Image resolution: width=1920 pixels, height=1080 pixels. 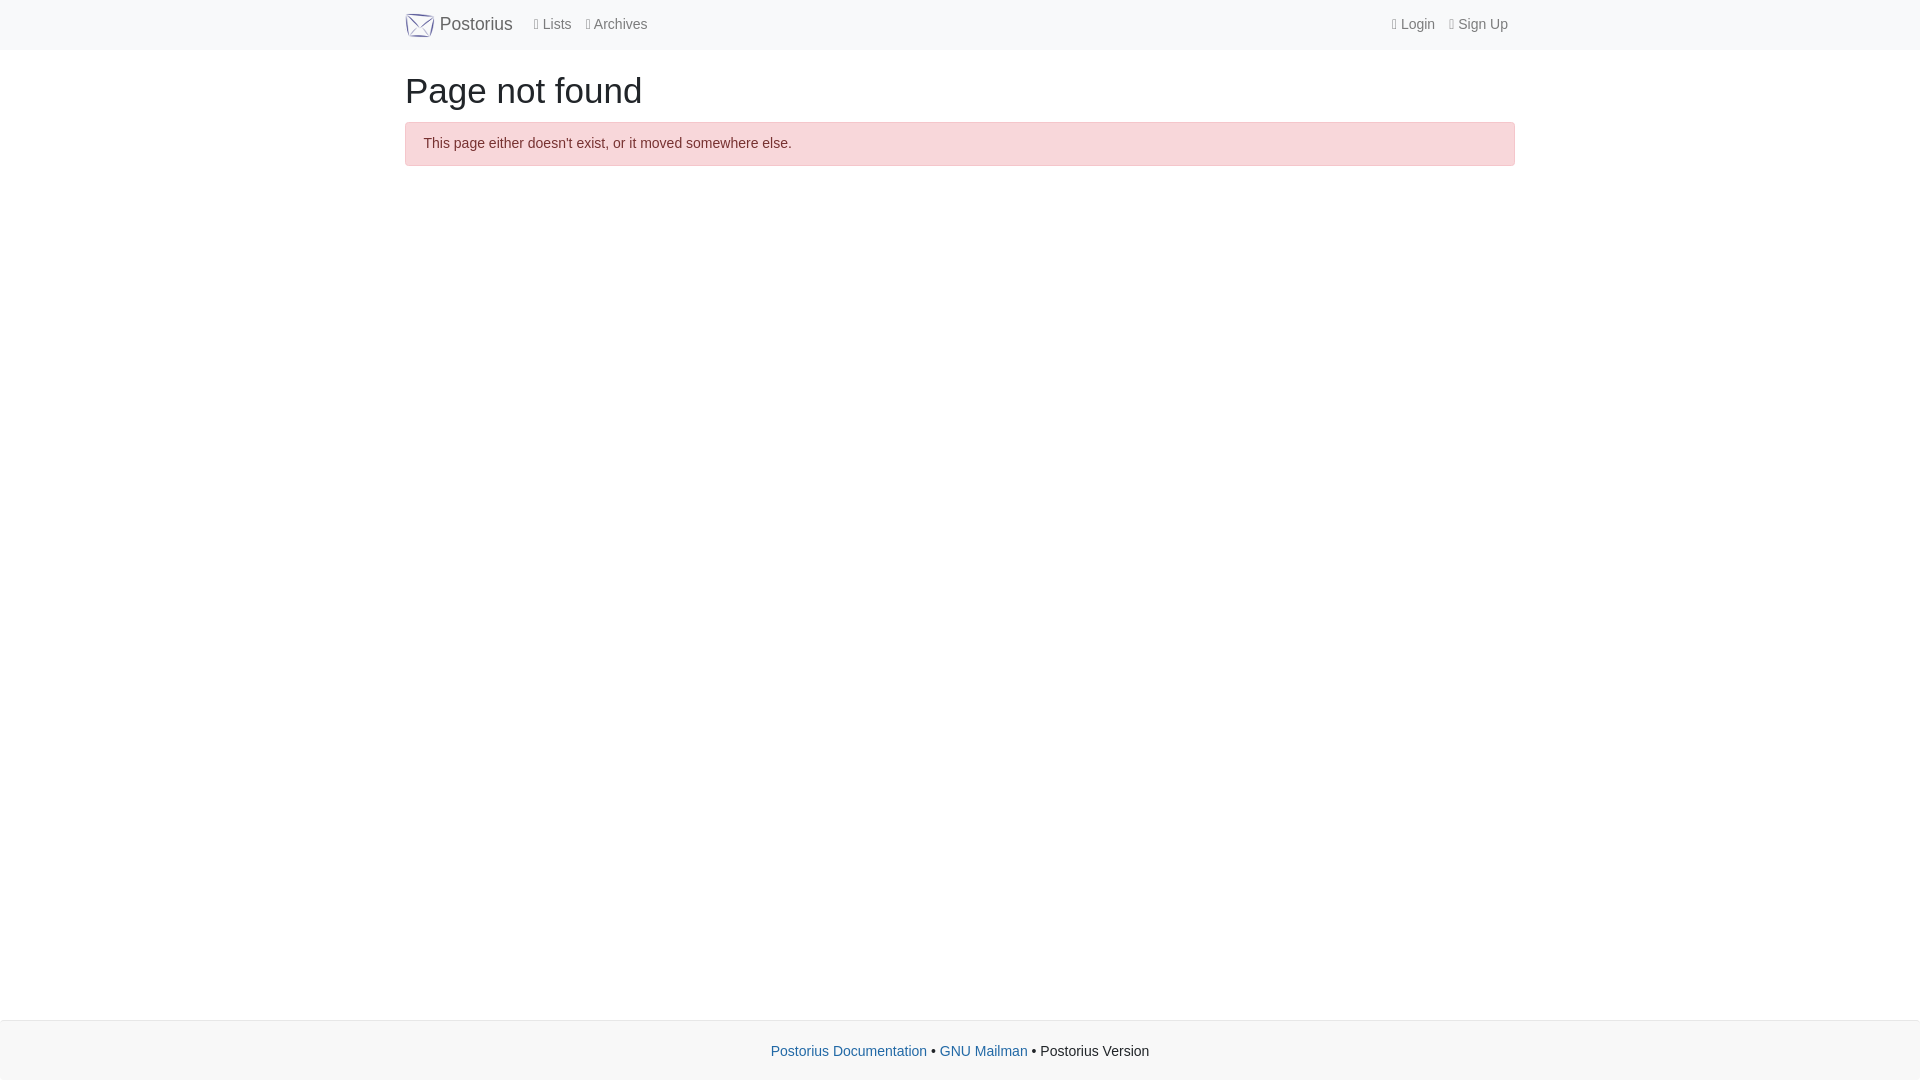 I want to click on Postorius, so click(x=458, y=24).